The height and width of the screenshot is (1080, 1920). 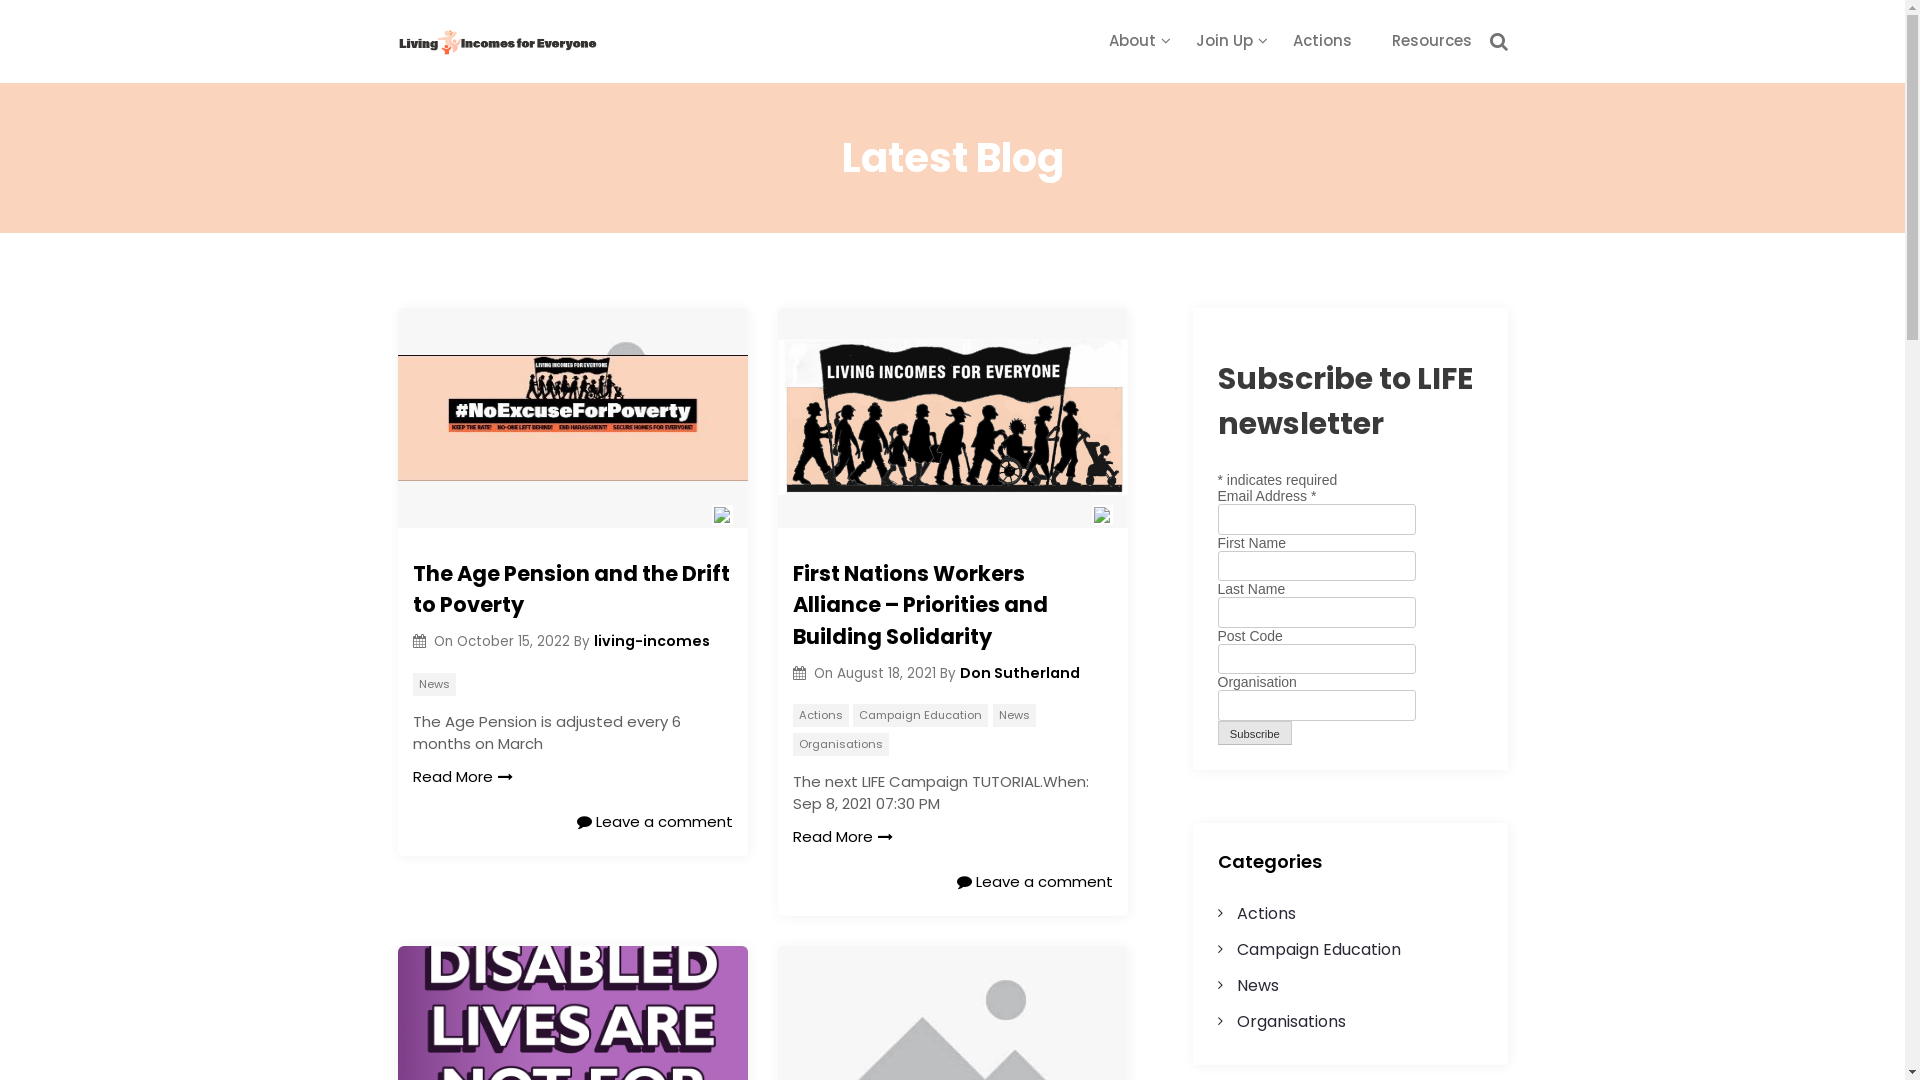 I want to click on August 18, 2021, so click(x=888, y=674).